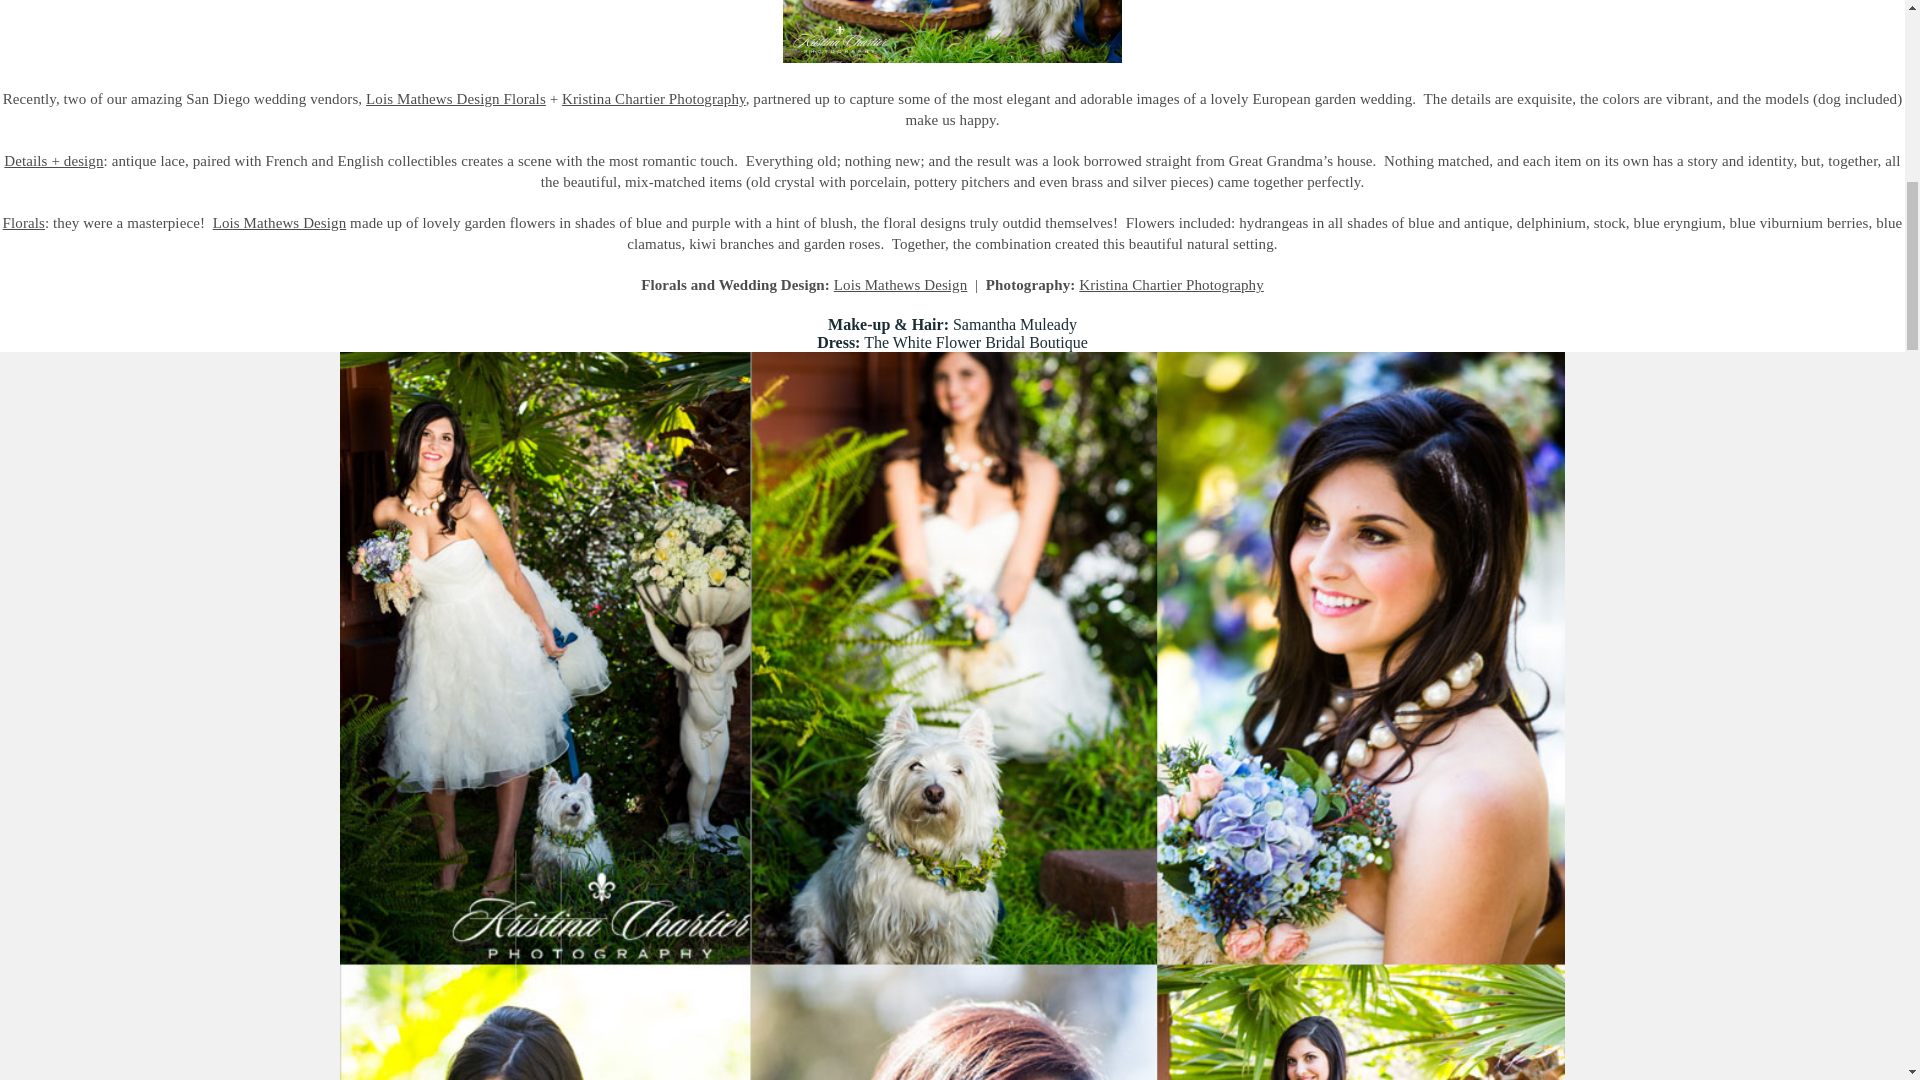 The width and height of the screenshot is (1920, 1080). Describe the element at coordinates (456, 98) in the screenshot. I see `Lois Mathews Design Florals` at that location.